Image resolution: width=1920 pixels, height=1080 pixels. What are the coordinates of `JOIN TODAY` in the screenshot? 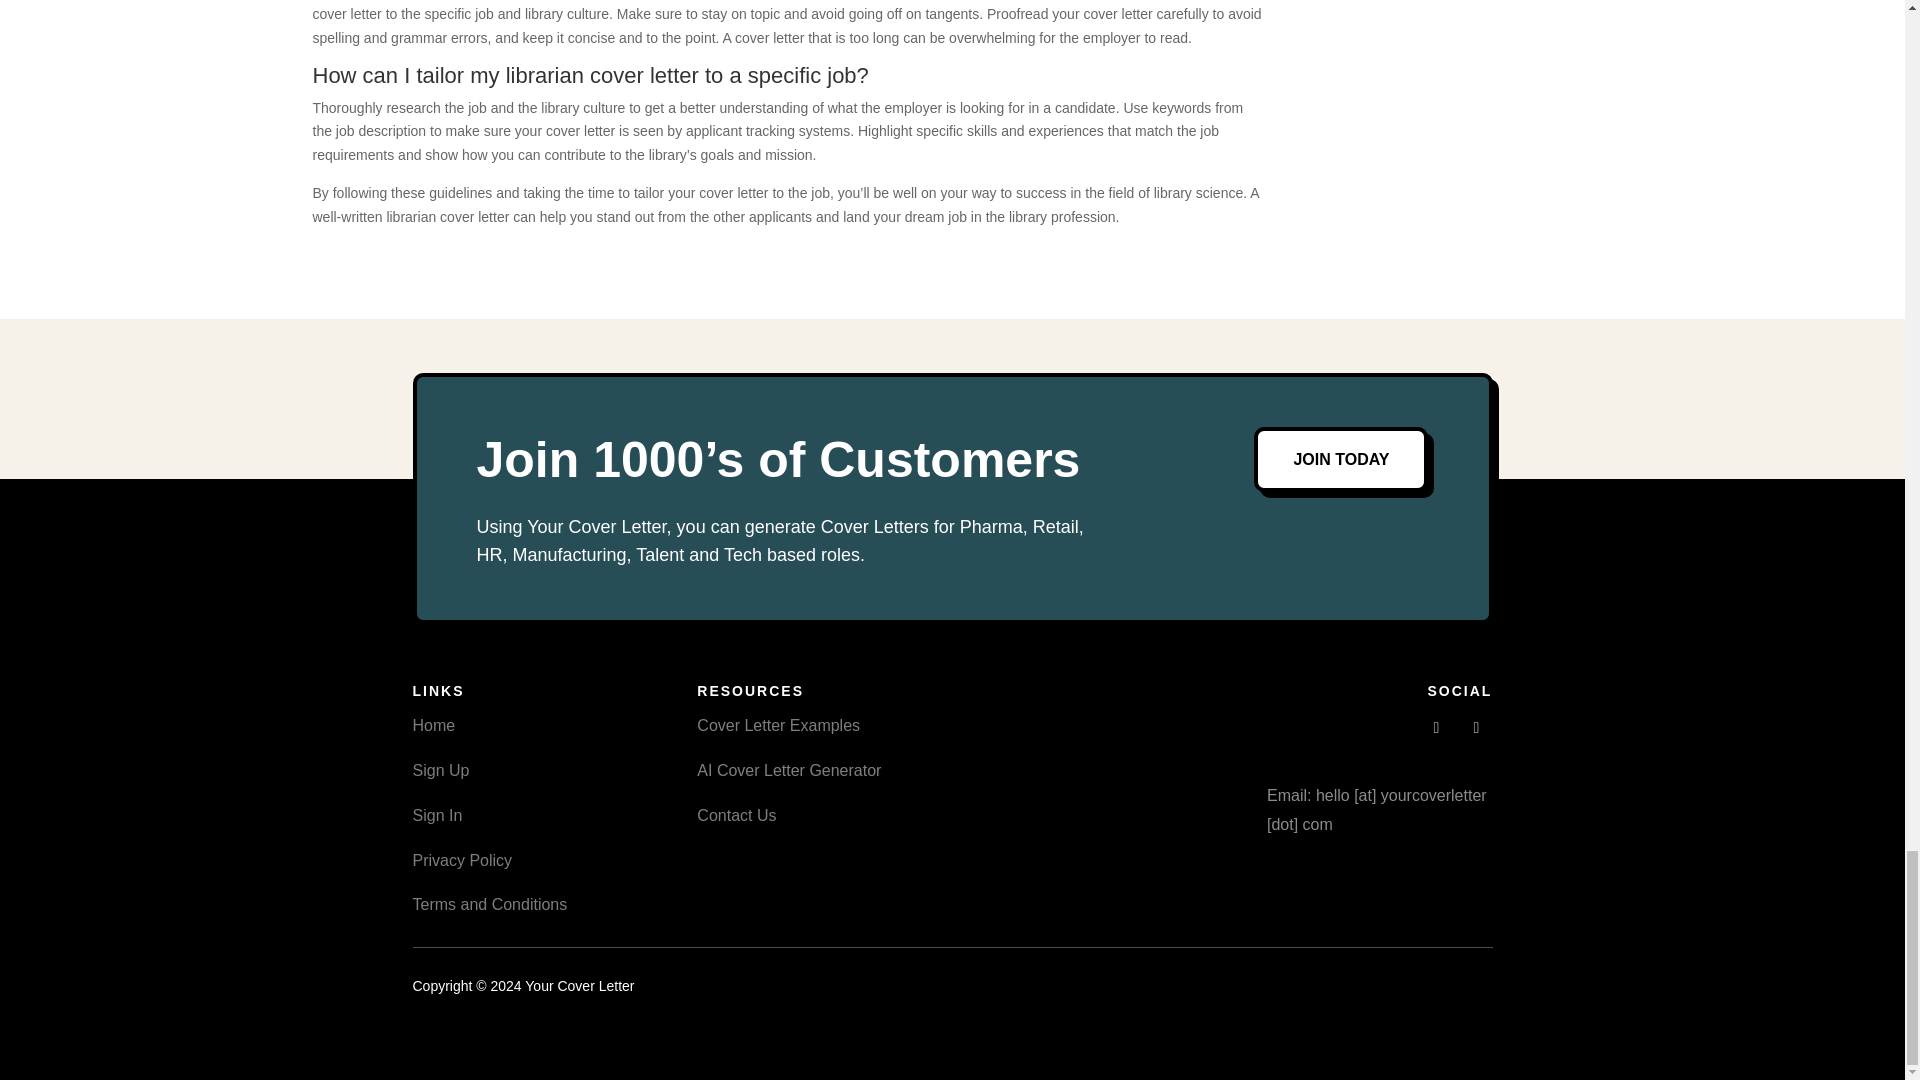 It's located at (1340, 459).